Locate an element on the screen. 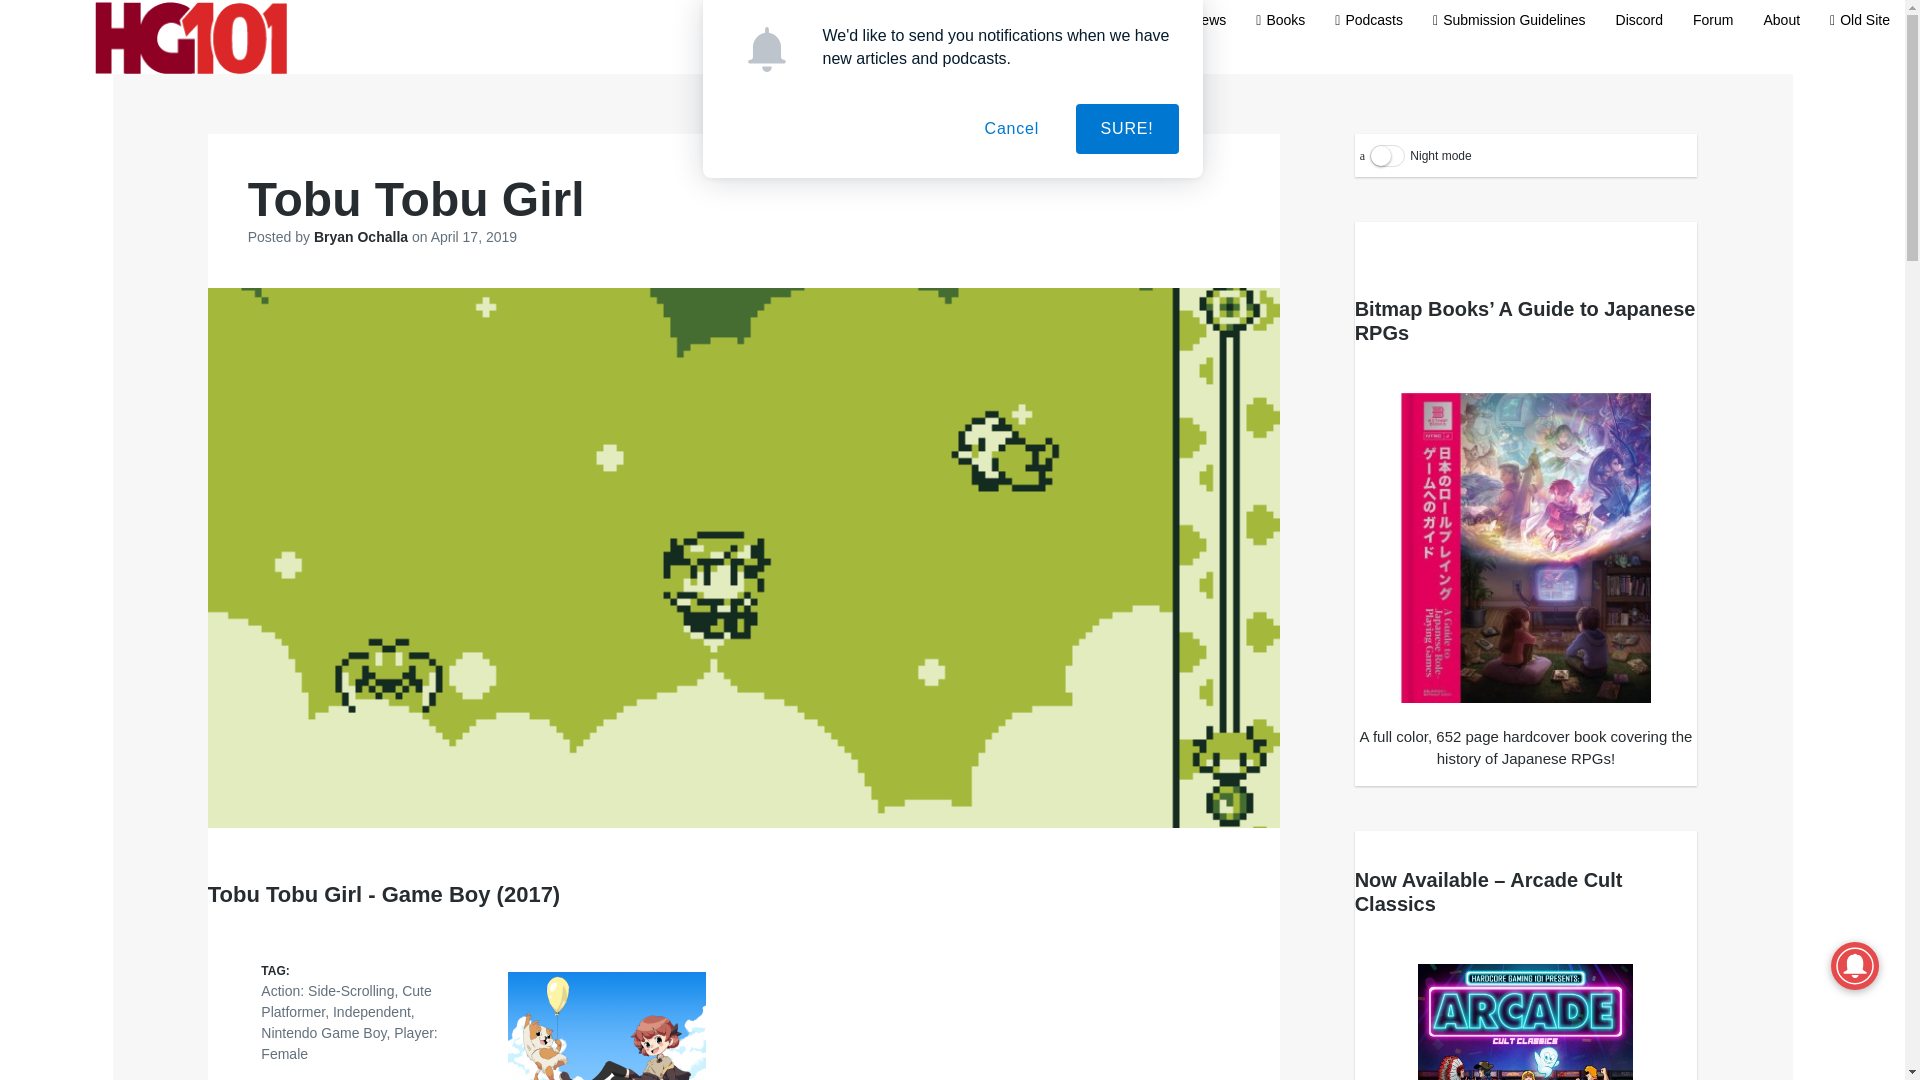  Independent is located at coordinates (371, 1012).